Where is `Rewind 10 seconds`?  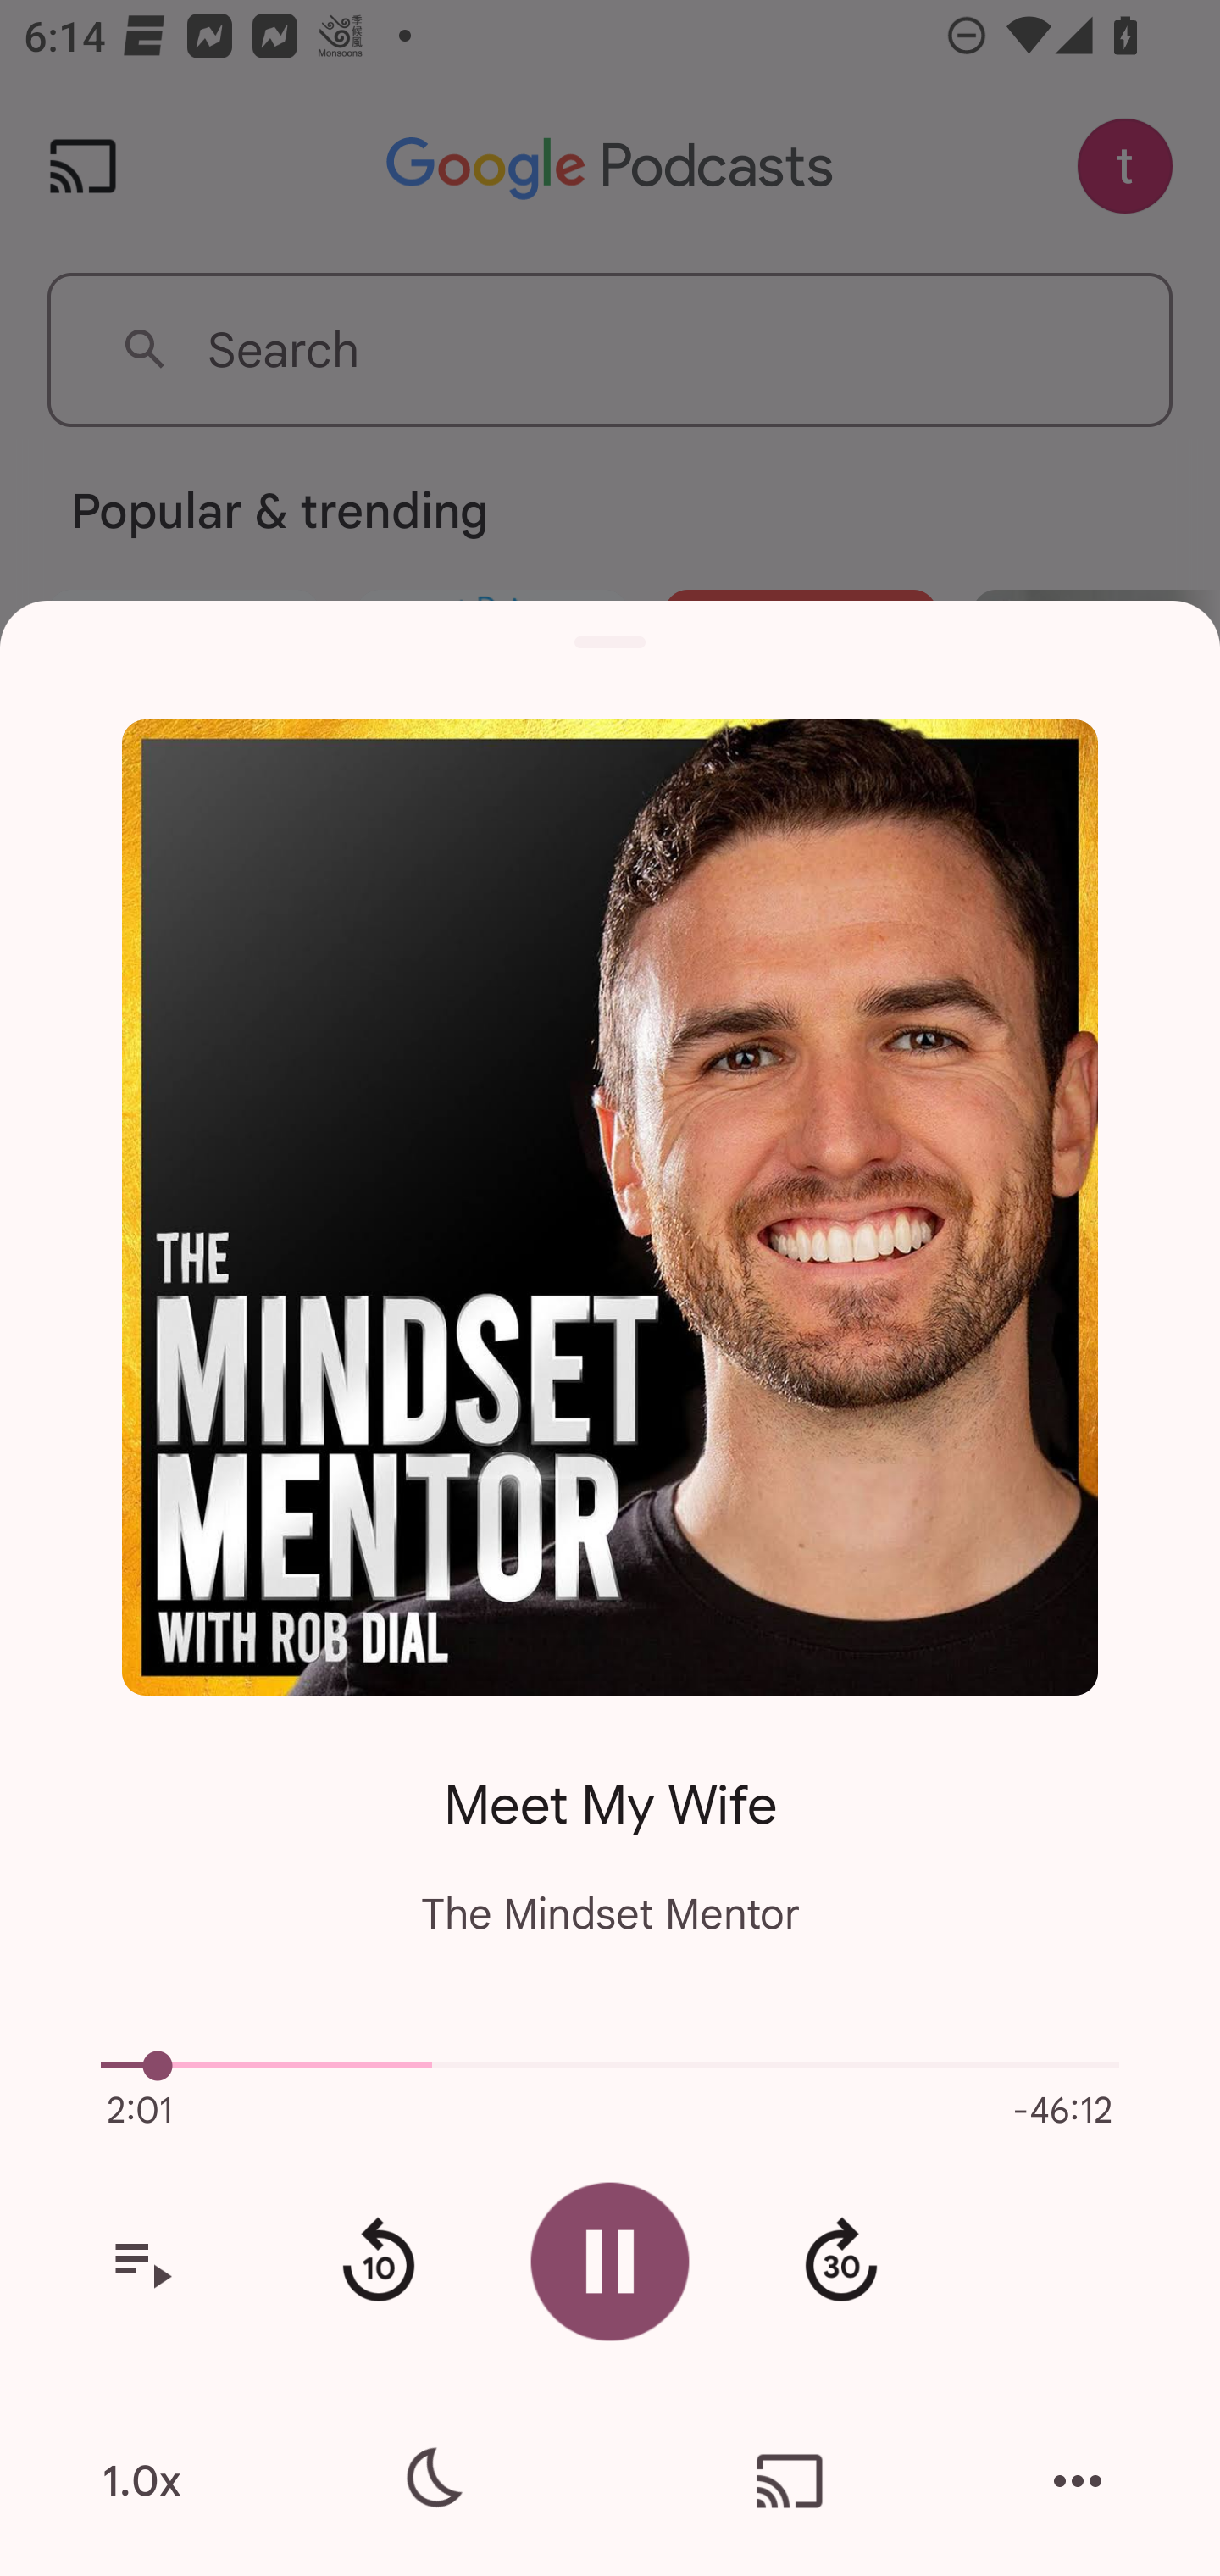
Rewind 10 seconds is located at coordinates (378, 2262).